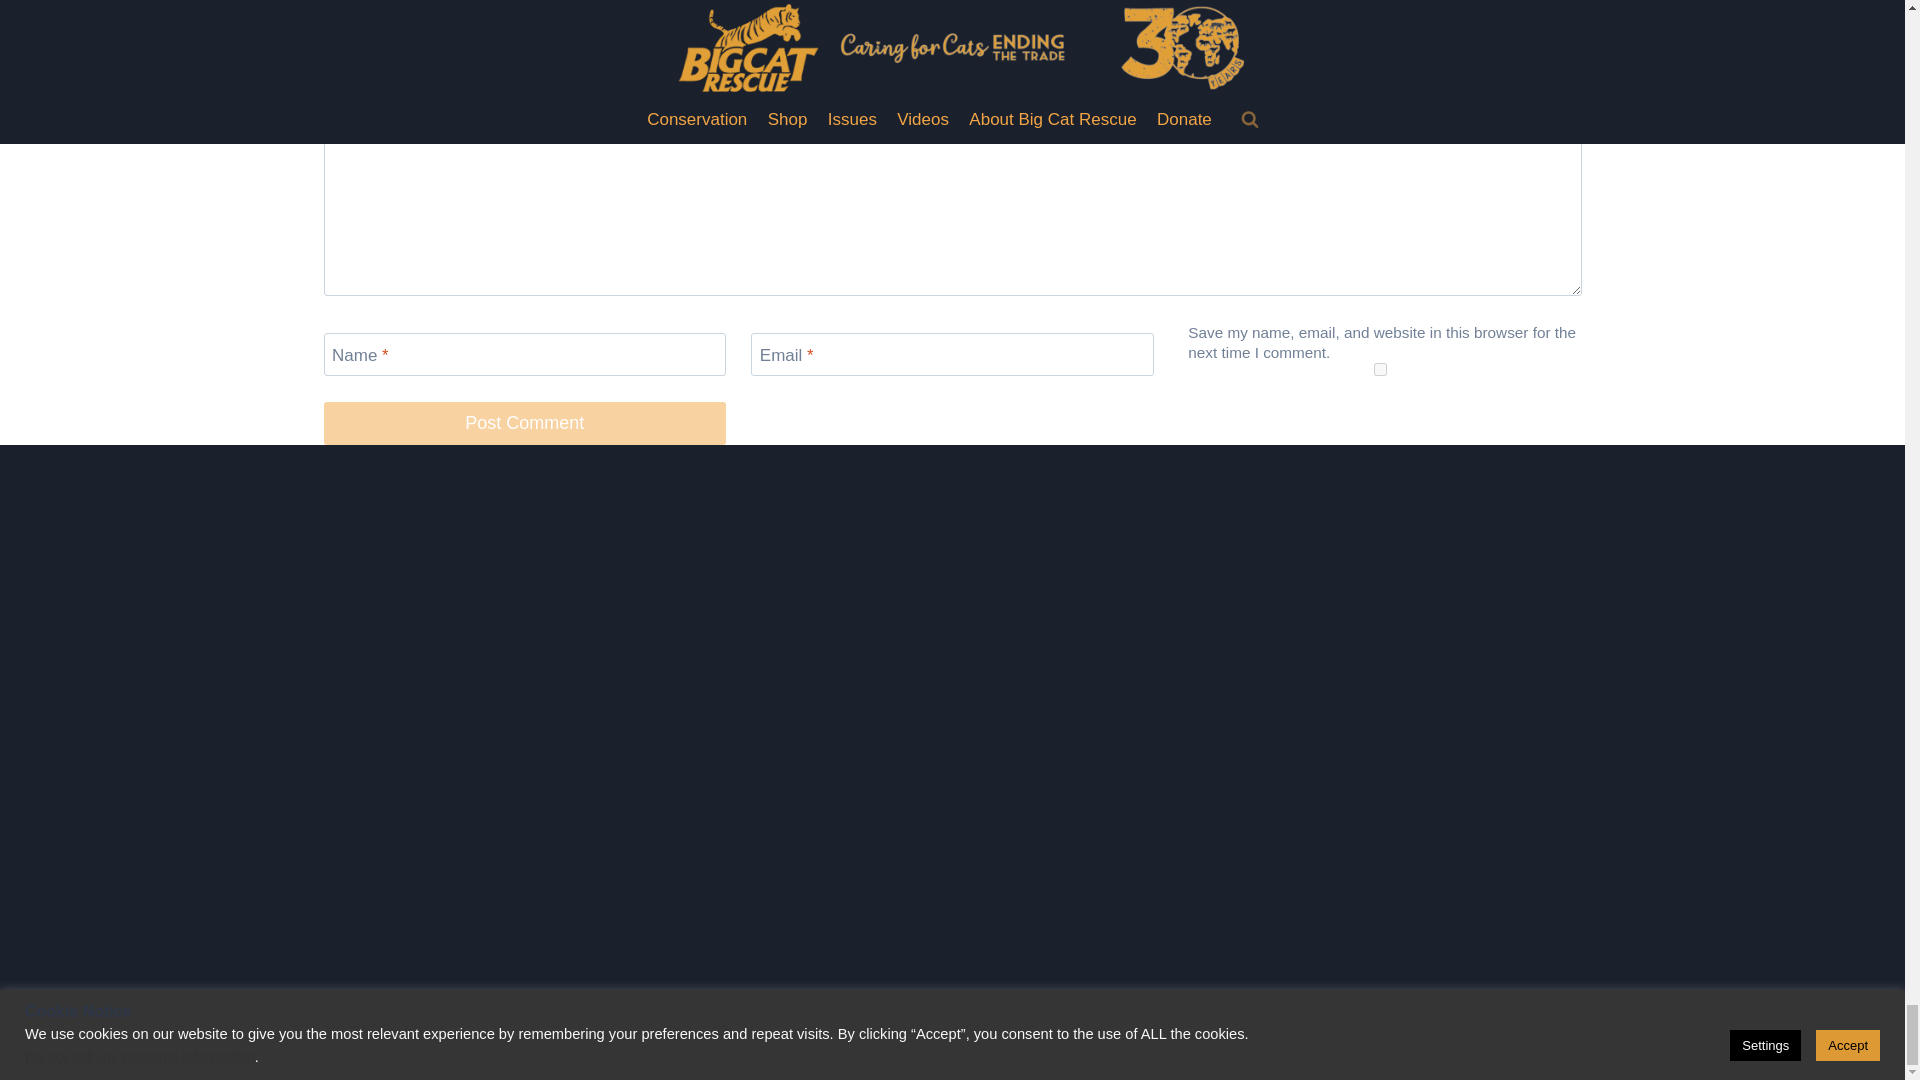 This screenshot has height=1080, width=1920. What do you see at coordinates (524, 422) in the screenshot?
I see `Post Comment` at bounding box center [524, 422].